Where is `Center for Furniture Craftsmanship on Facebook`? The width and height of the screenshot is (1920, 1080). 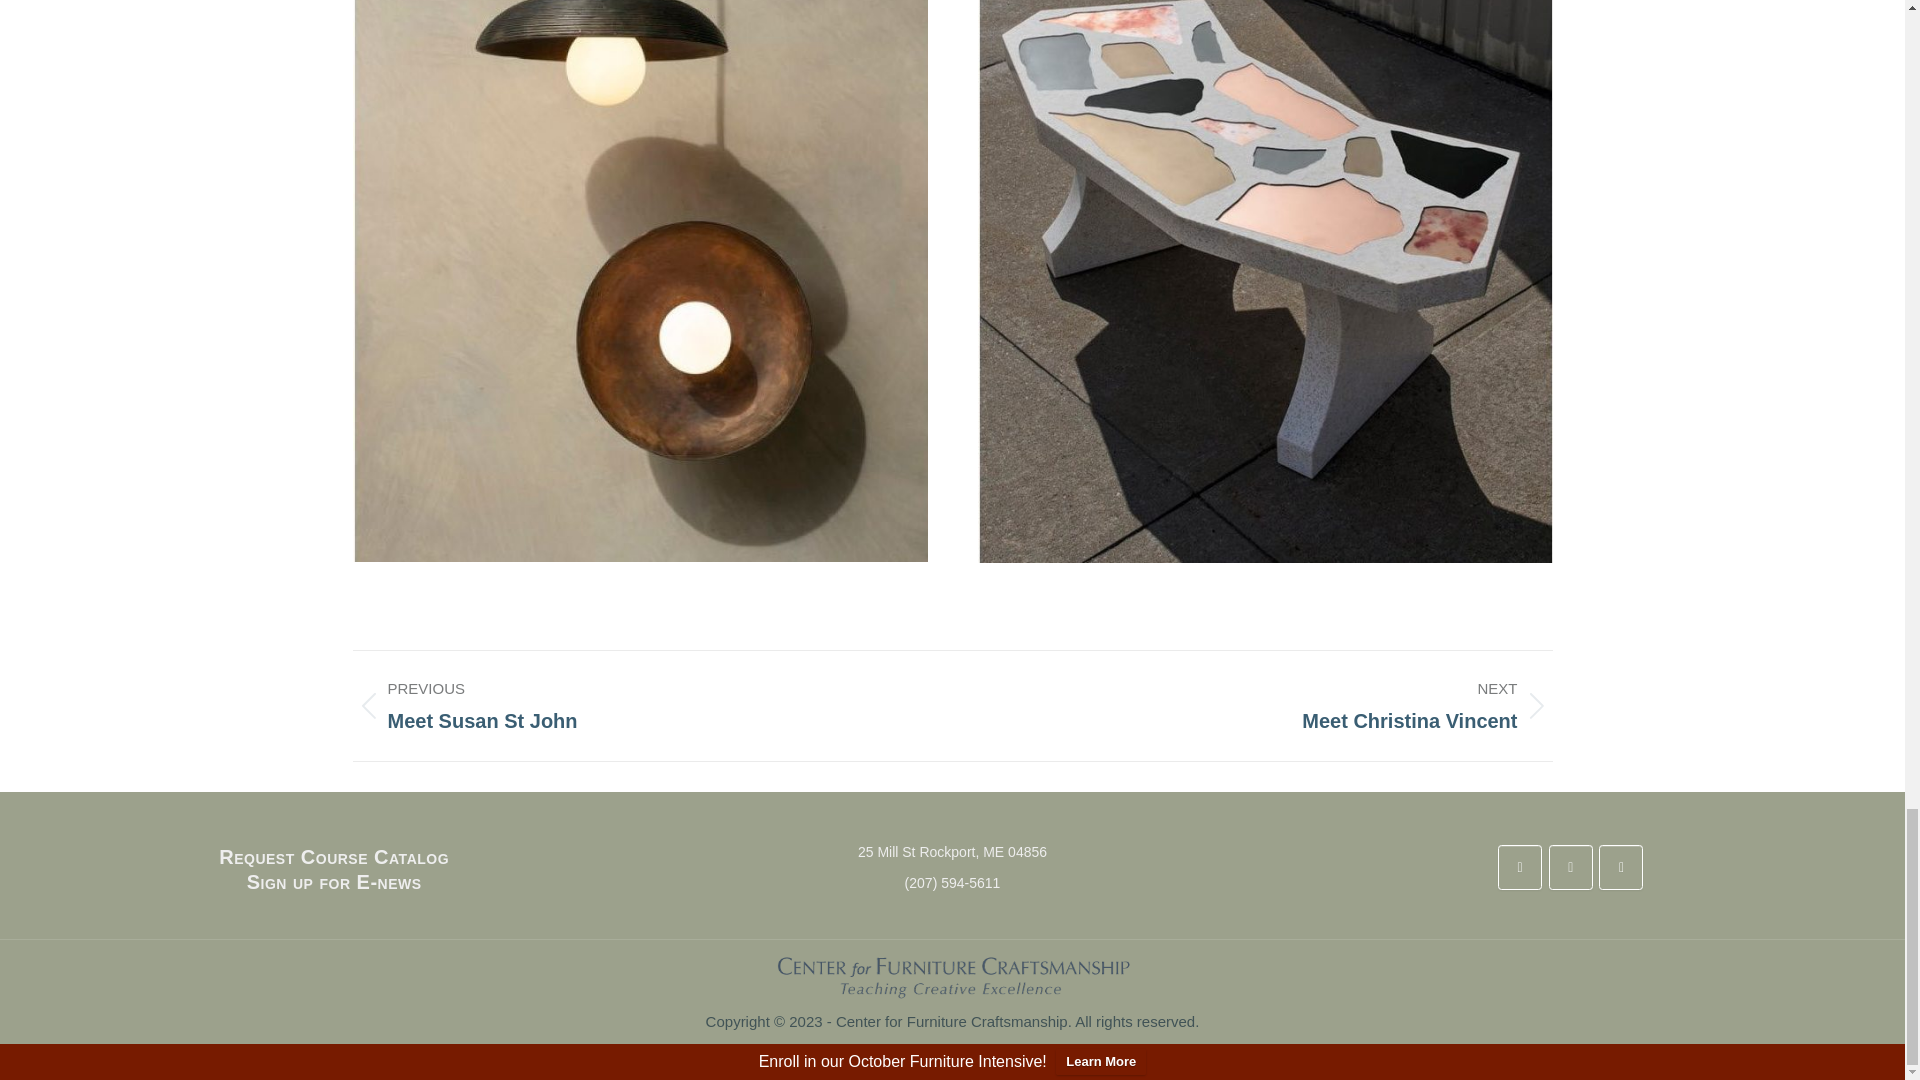 Center for Furniture Craftsmanship on Facebook is located at coordinates (1519, 866).